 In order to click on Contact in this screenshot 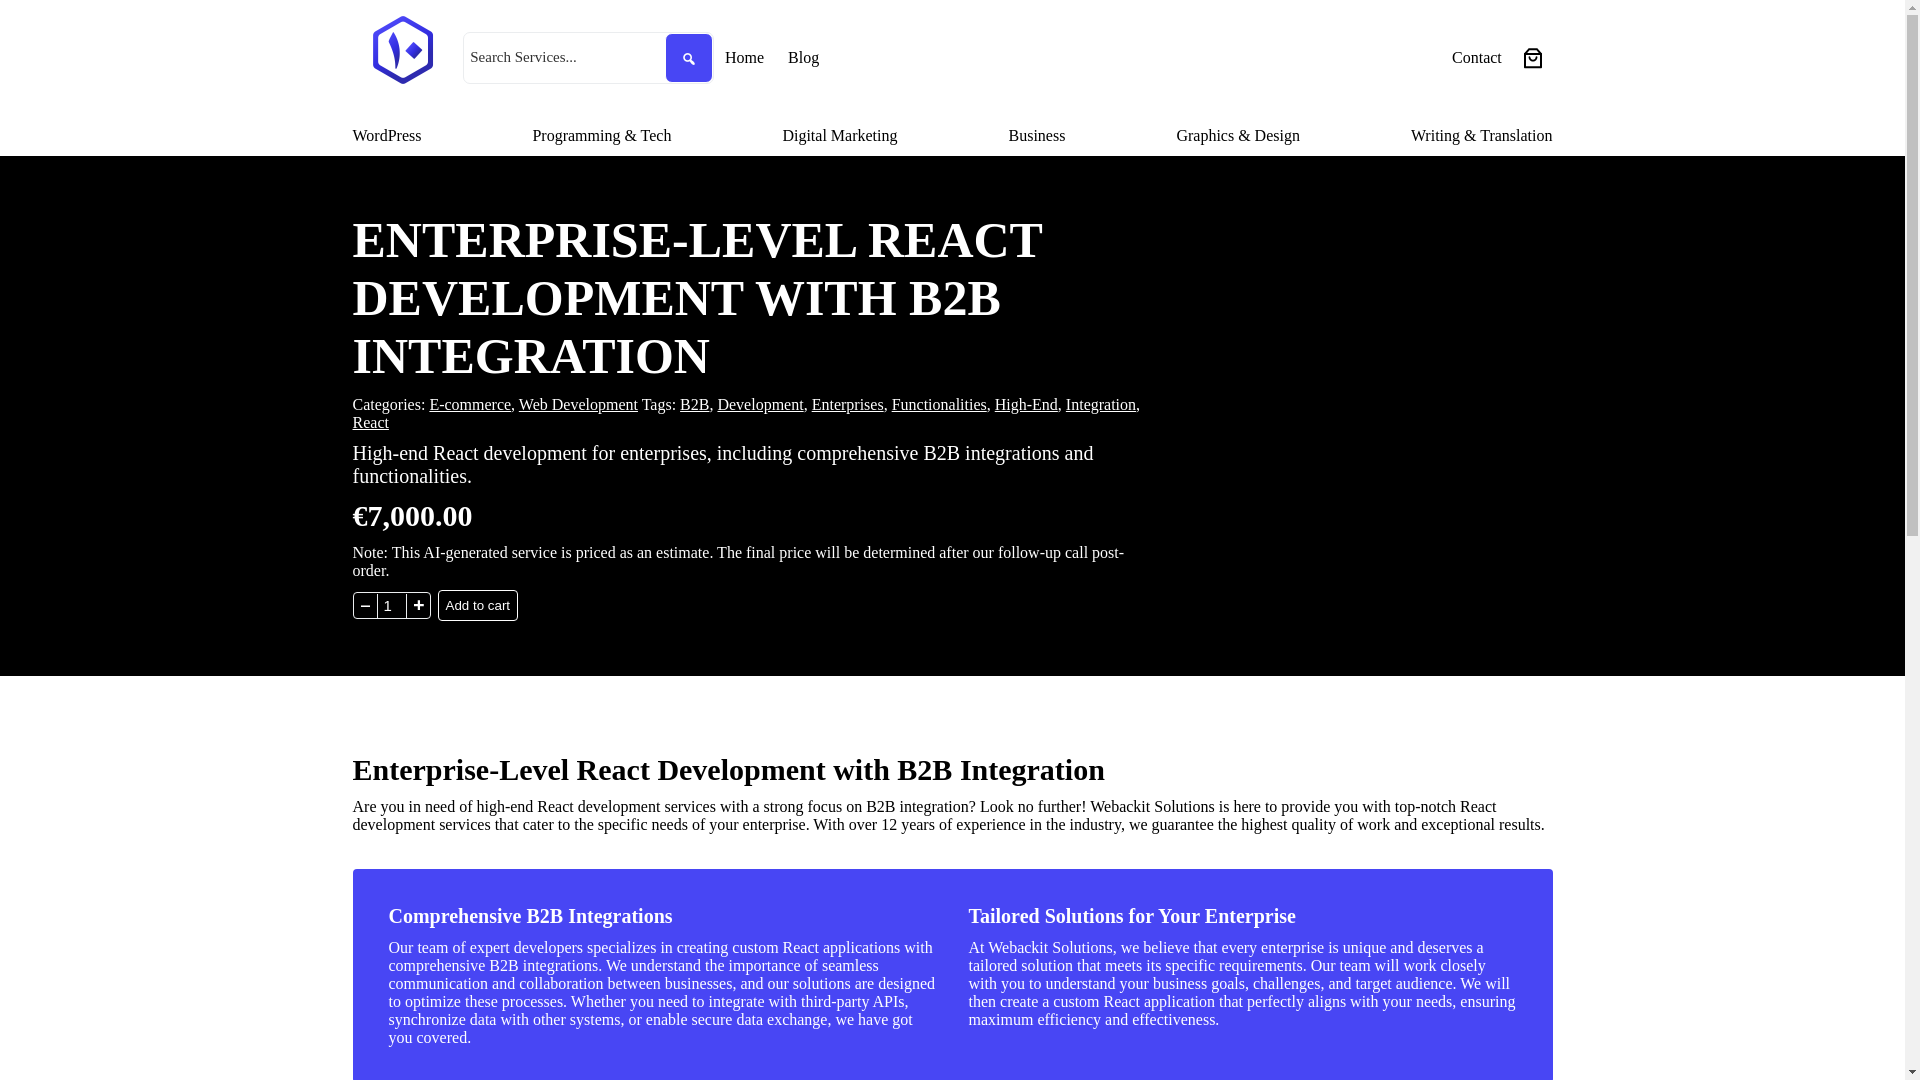, I will do `click(1476, 58)`.